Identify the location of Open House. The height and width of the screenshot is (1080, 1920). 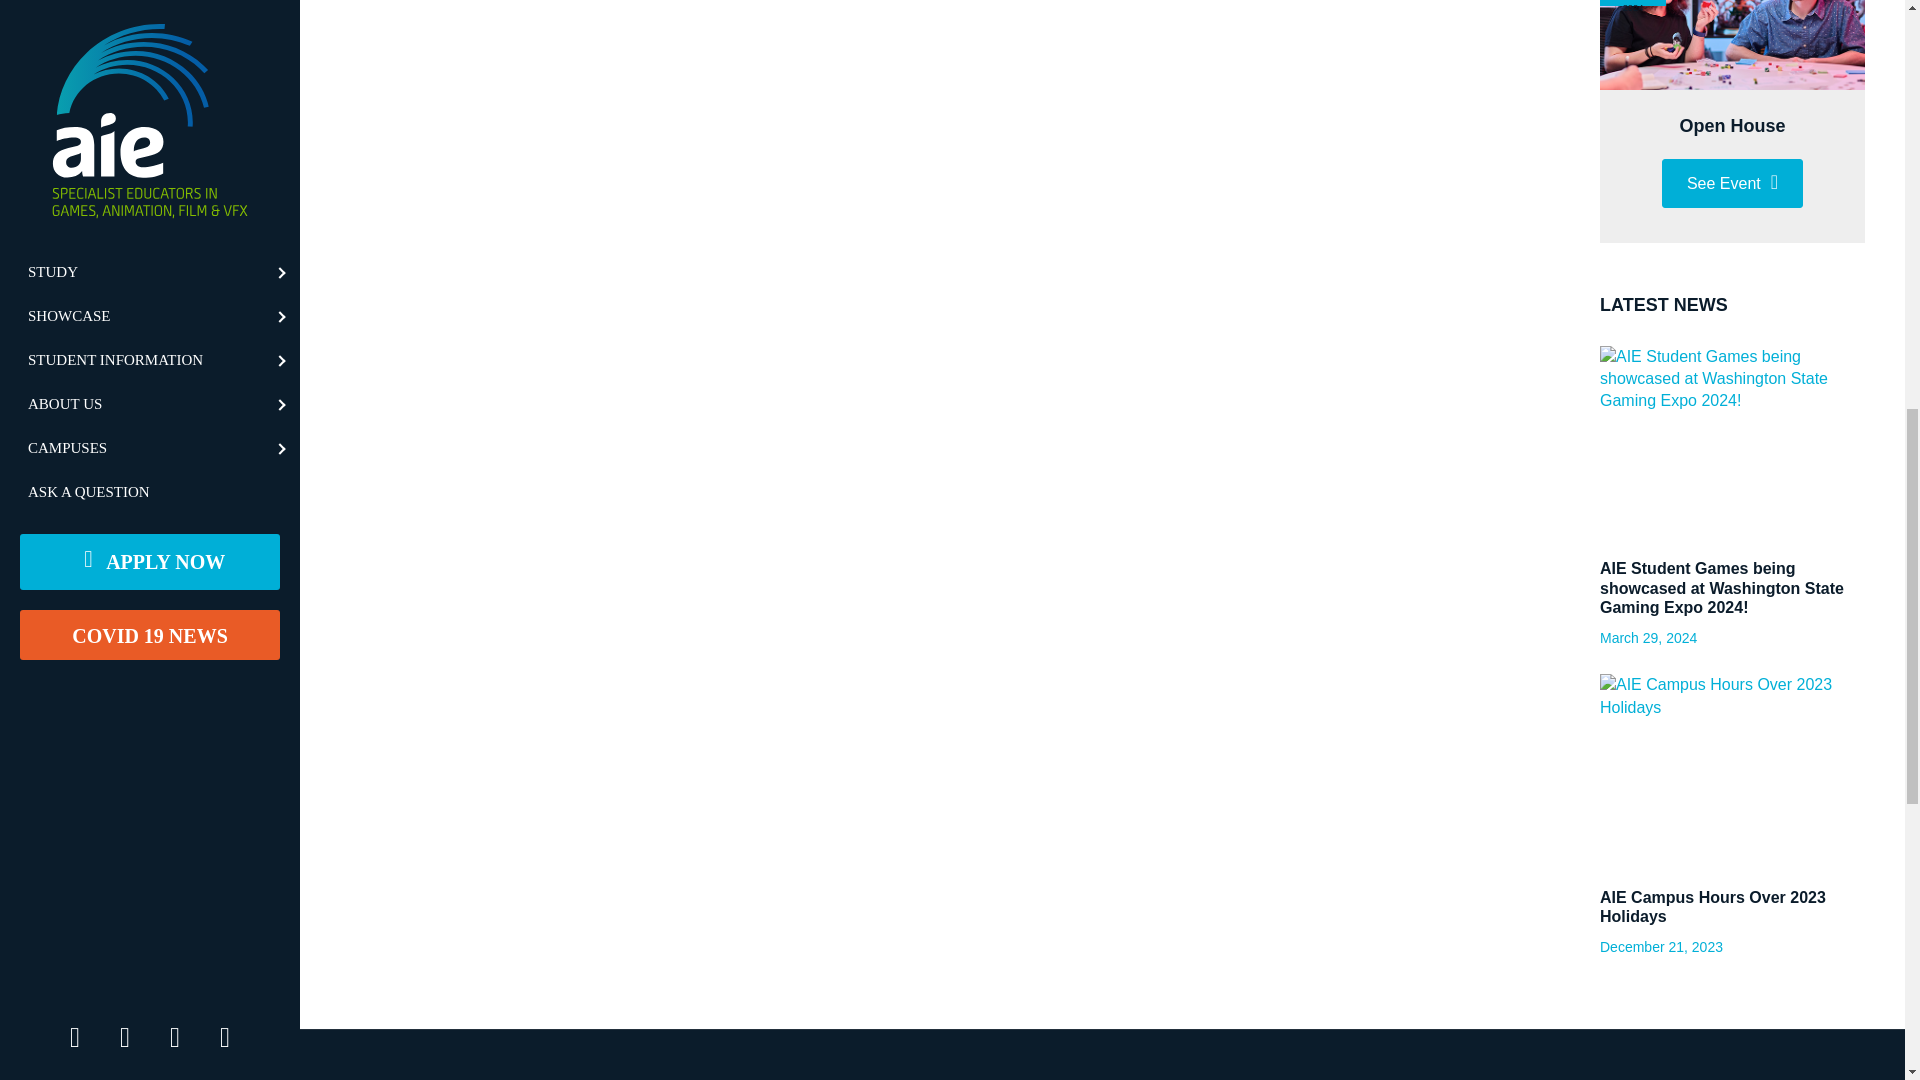
(1732, 44).